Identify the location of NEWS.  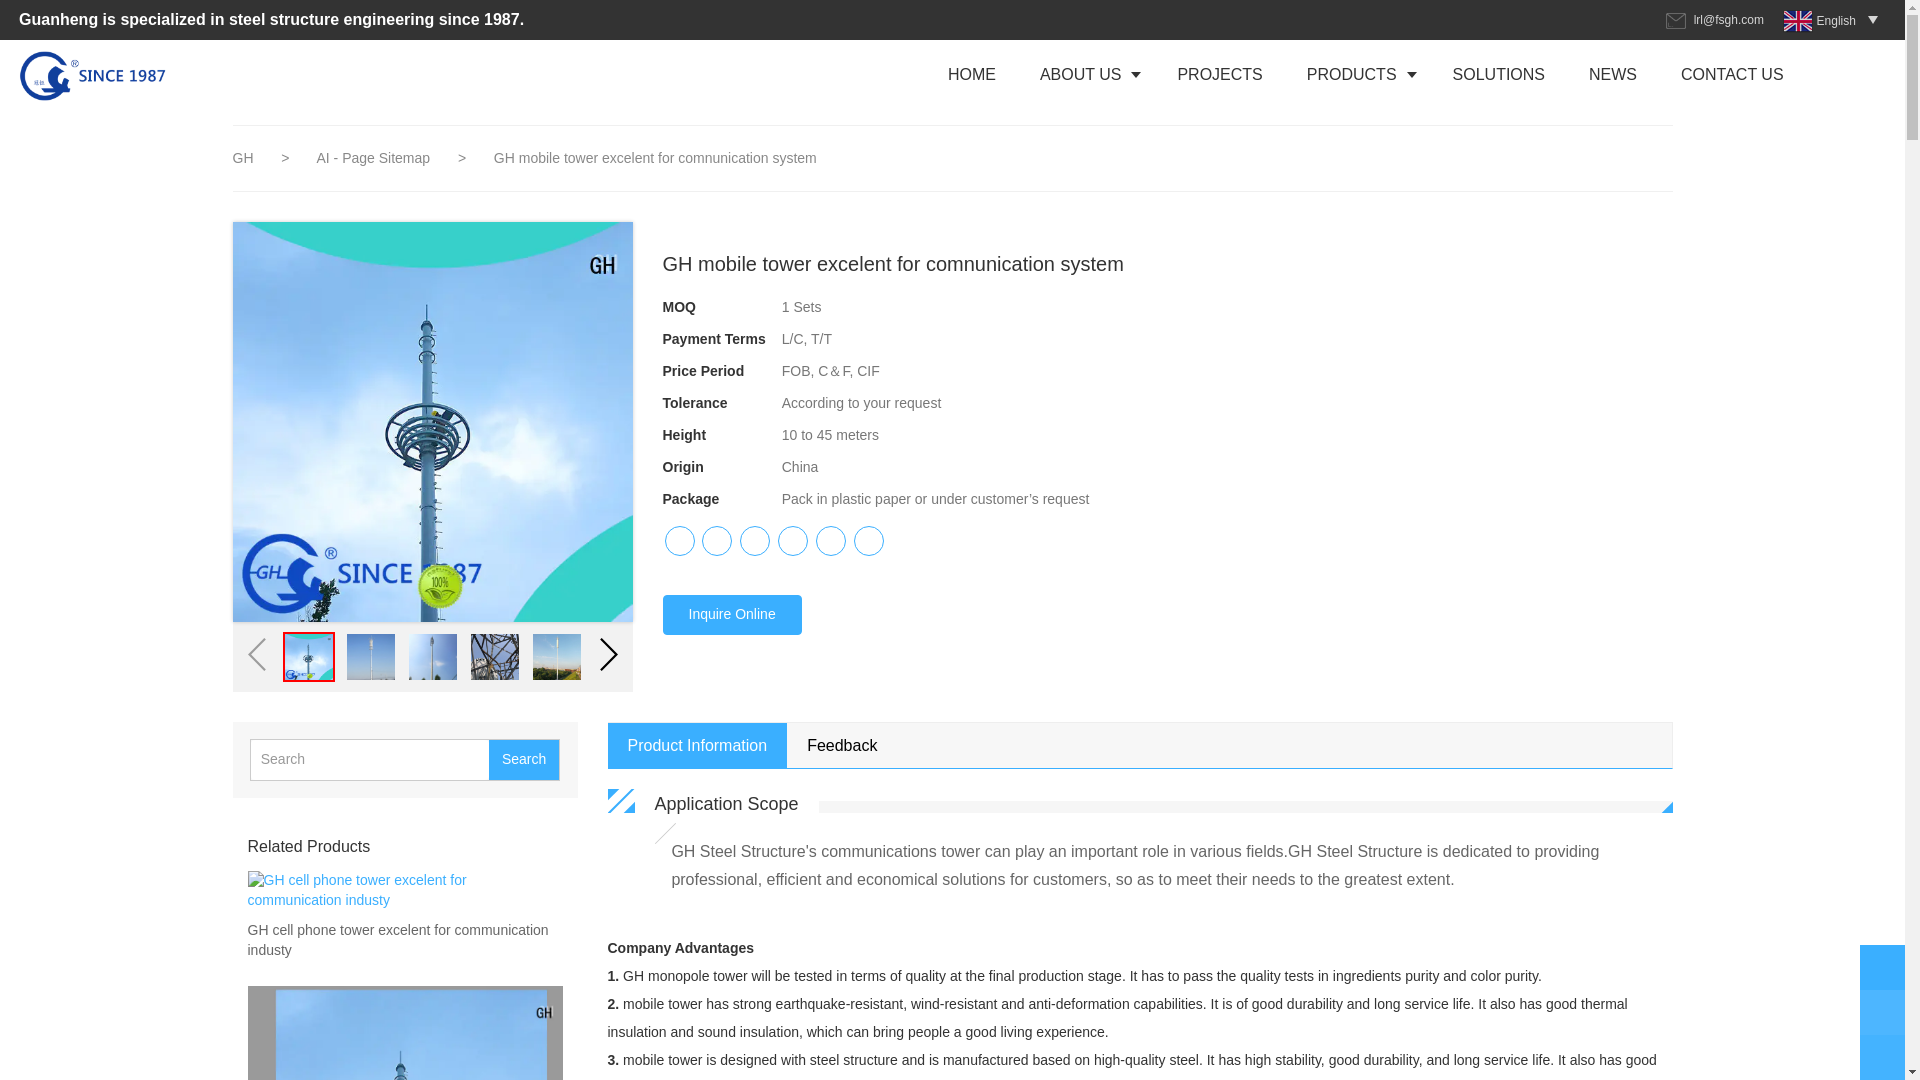
(1612, 74).